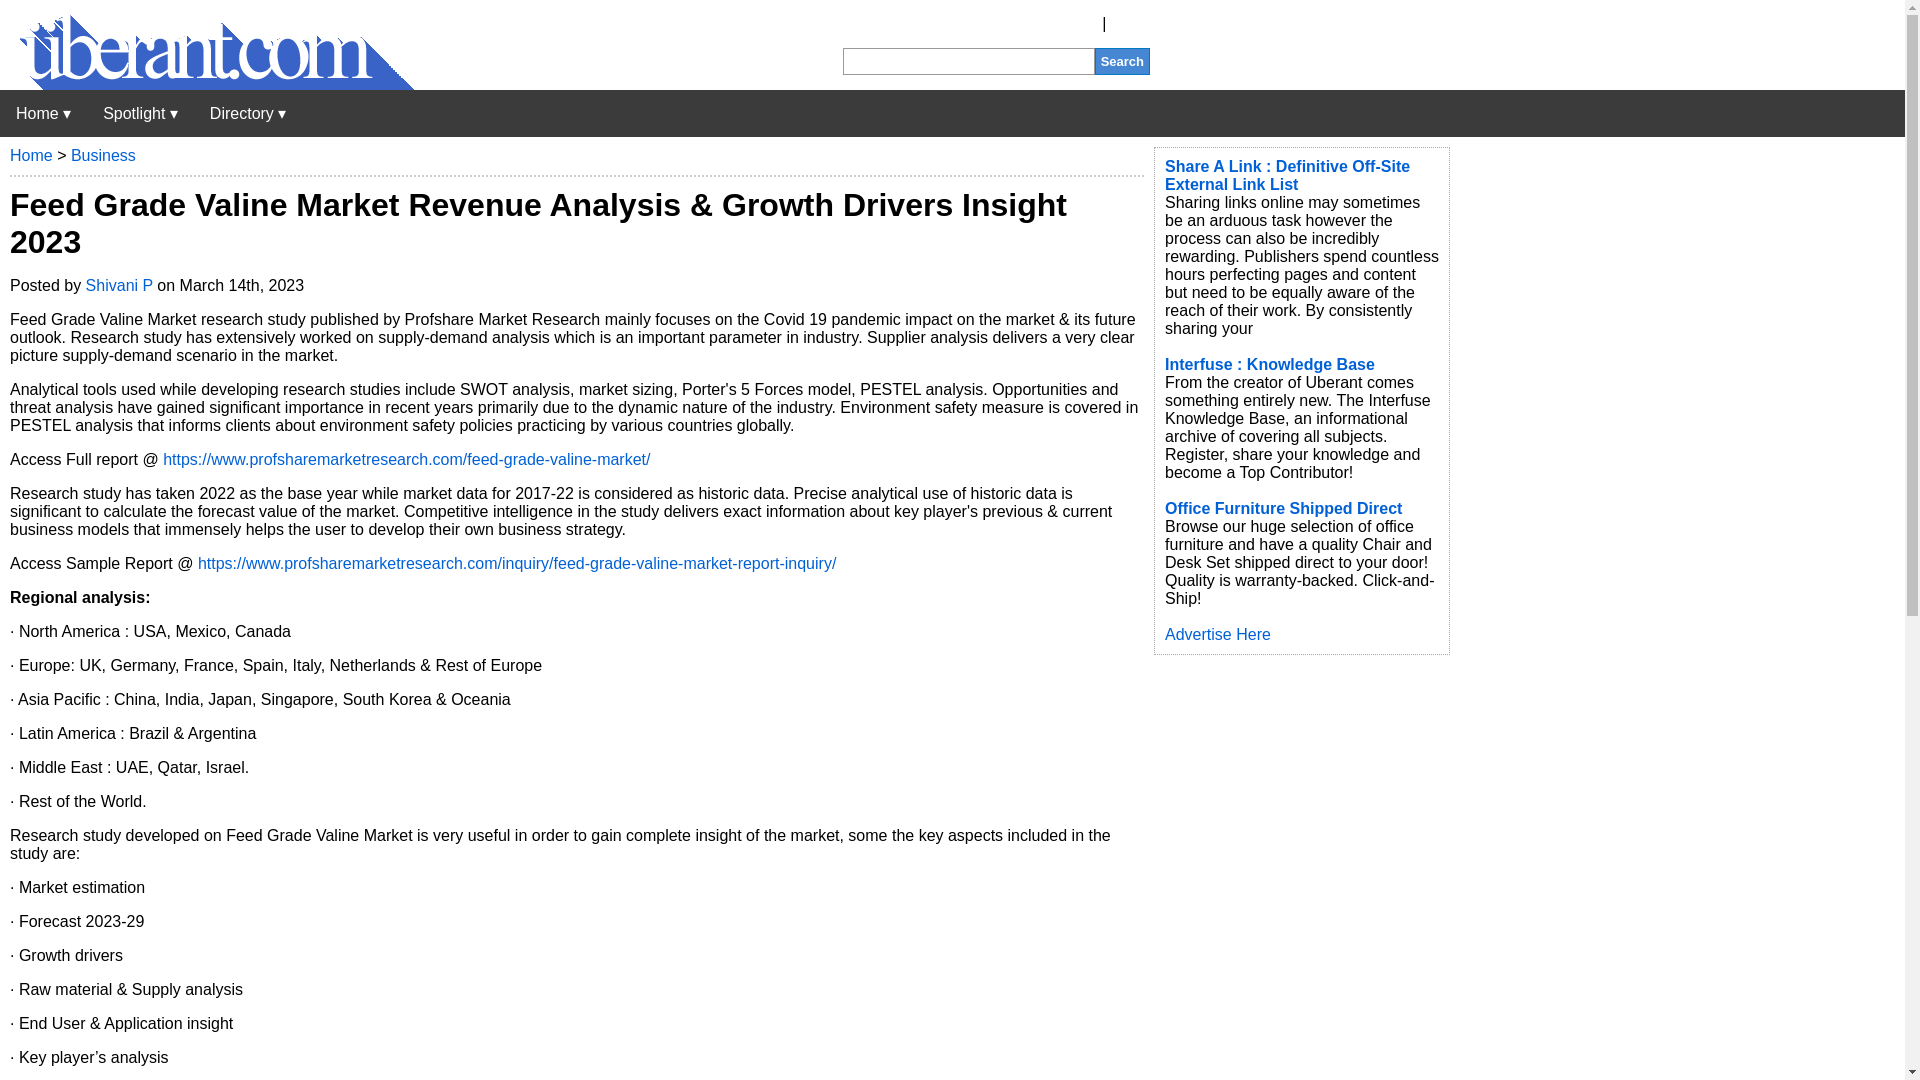 This screenshot has width=1920, height=1080. I want to click on Search, so click(1122, 60).